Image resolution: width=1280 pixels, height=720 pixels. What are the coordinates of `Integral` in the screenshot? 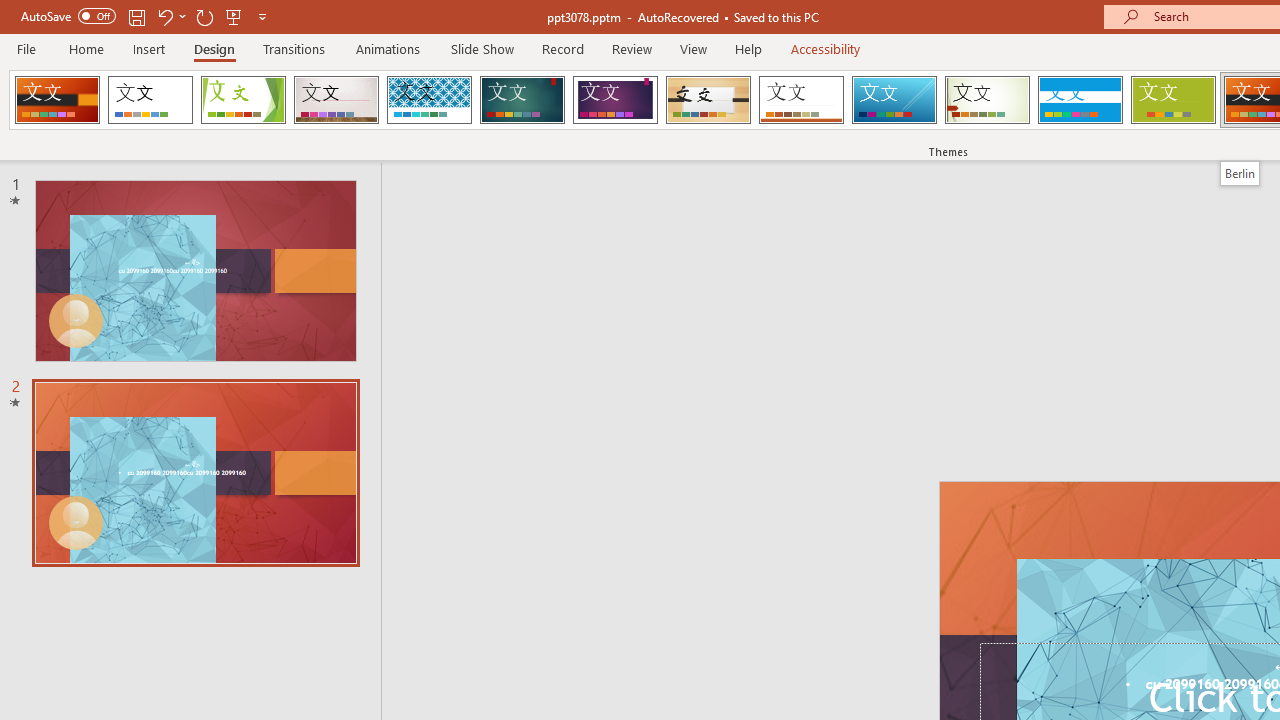 It's located at (429, 100).